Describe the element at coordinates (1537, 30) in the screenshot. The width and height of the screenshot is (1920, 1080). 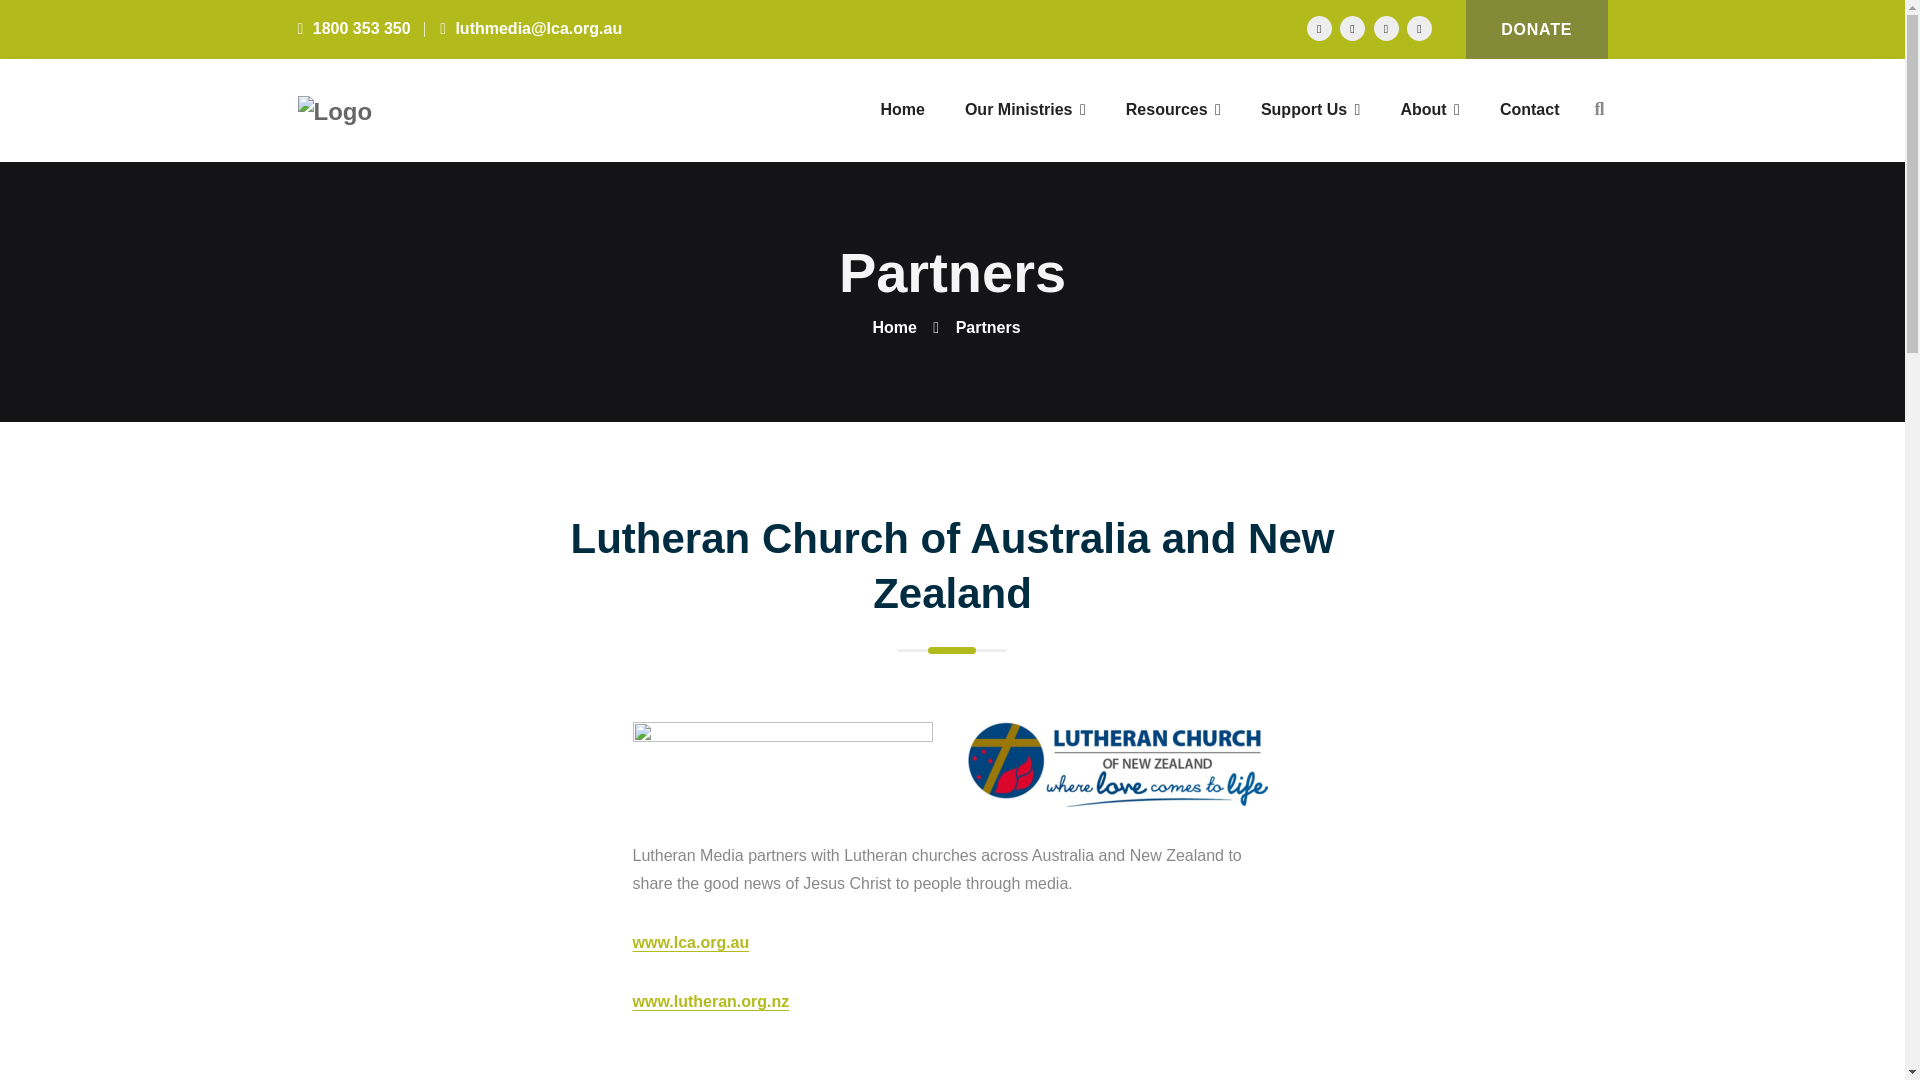
I see `DONATE` at that location.